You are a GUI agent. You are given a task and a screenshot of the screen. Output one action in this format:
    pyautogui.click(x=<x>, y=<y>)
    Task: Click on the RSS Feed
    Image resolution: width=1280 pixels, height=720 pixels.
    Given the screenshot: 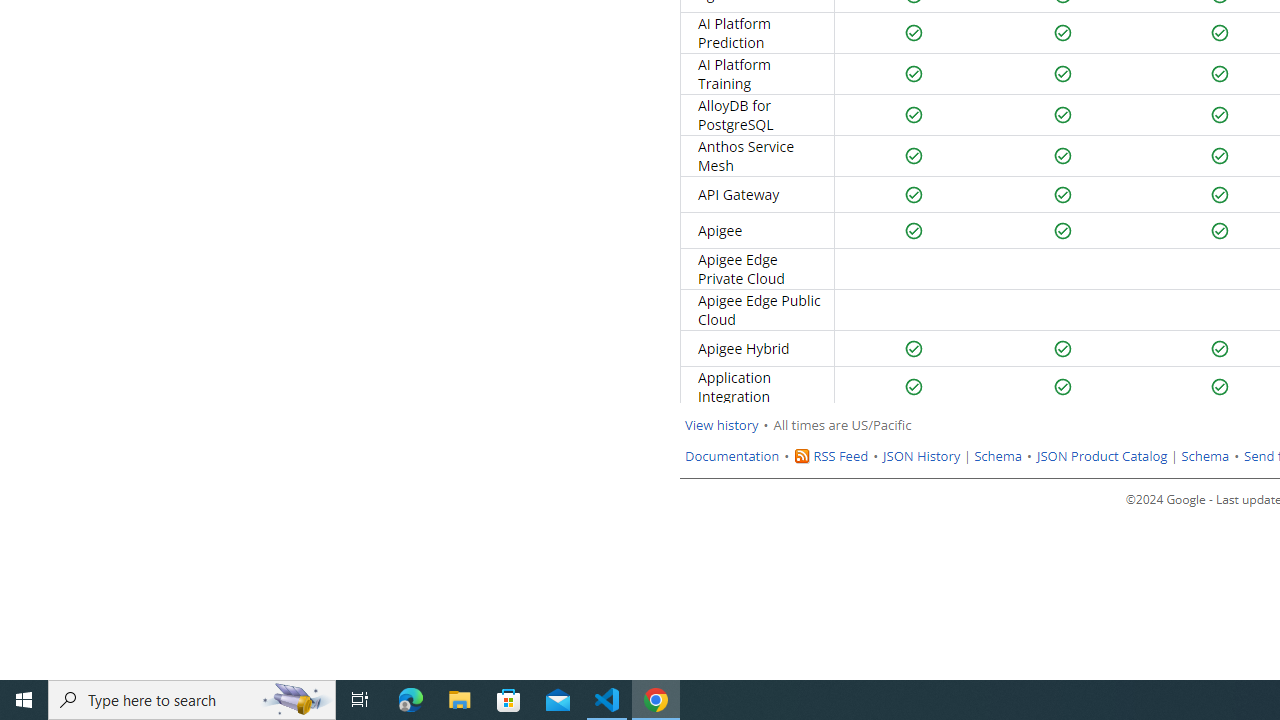 What is the action you would take?
    pyautogui.click(x=840, y=456)
    